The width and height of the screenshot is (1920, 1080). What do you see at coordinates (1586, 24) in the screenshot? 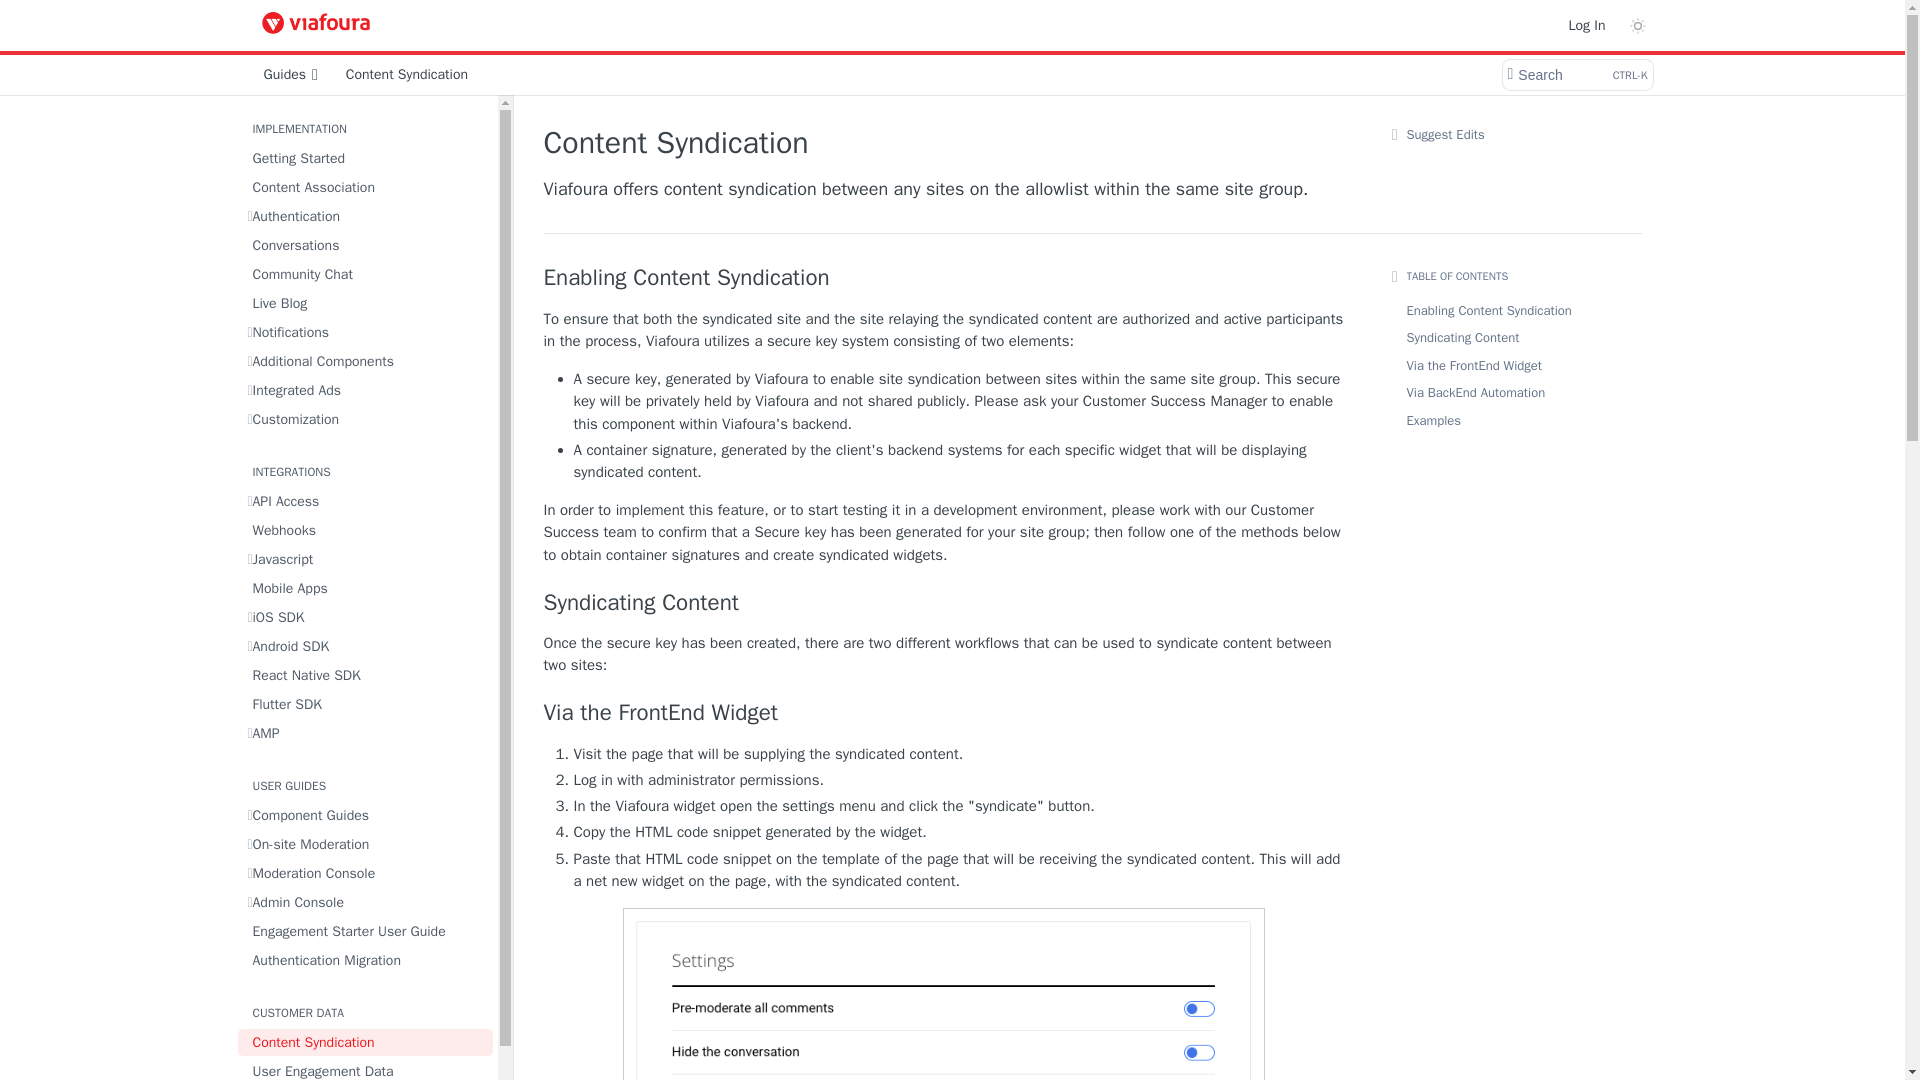
I see `Log In` at bounding box center [1586, 24].